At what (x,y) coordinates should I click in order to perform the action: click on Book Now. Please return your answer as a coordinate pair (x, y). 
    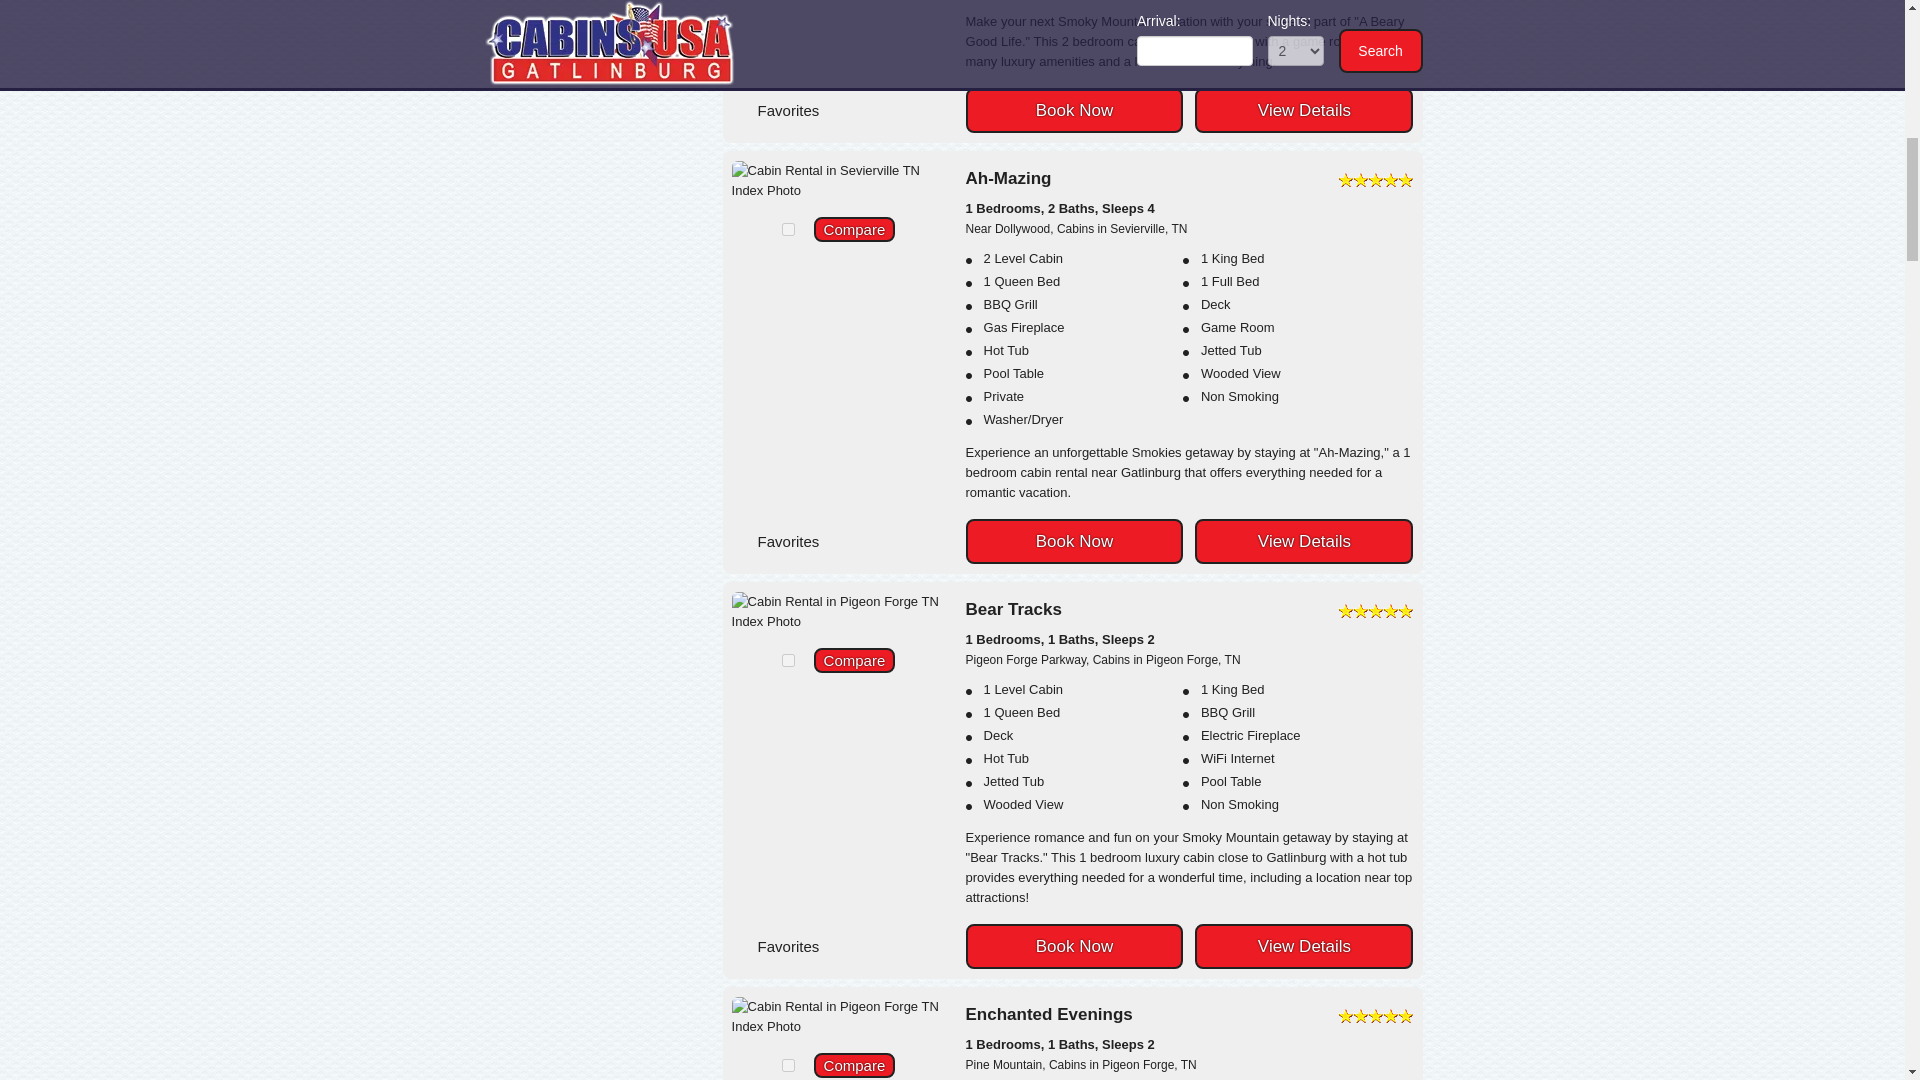
    Looking at the image, I should click on (1074, 110).